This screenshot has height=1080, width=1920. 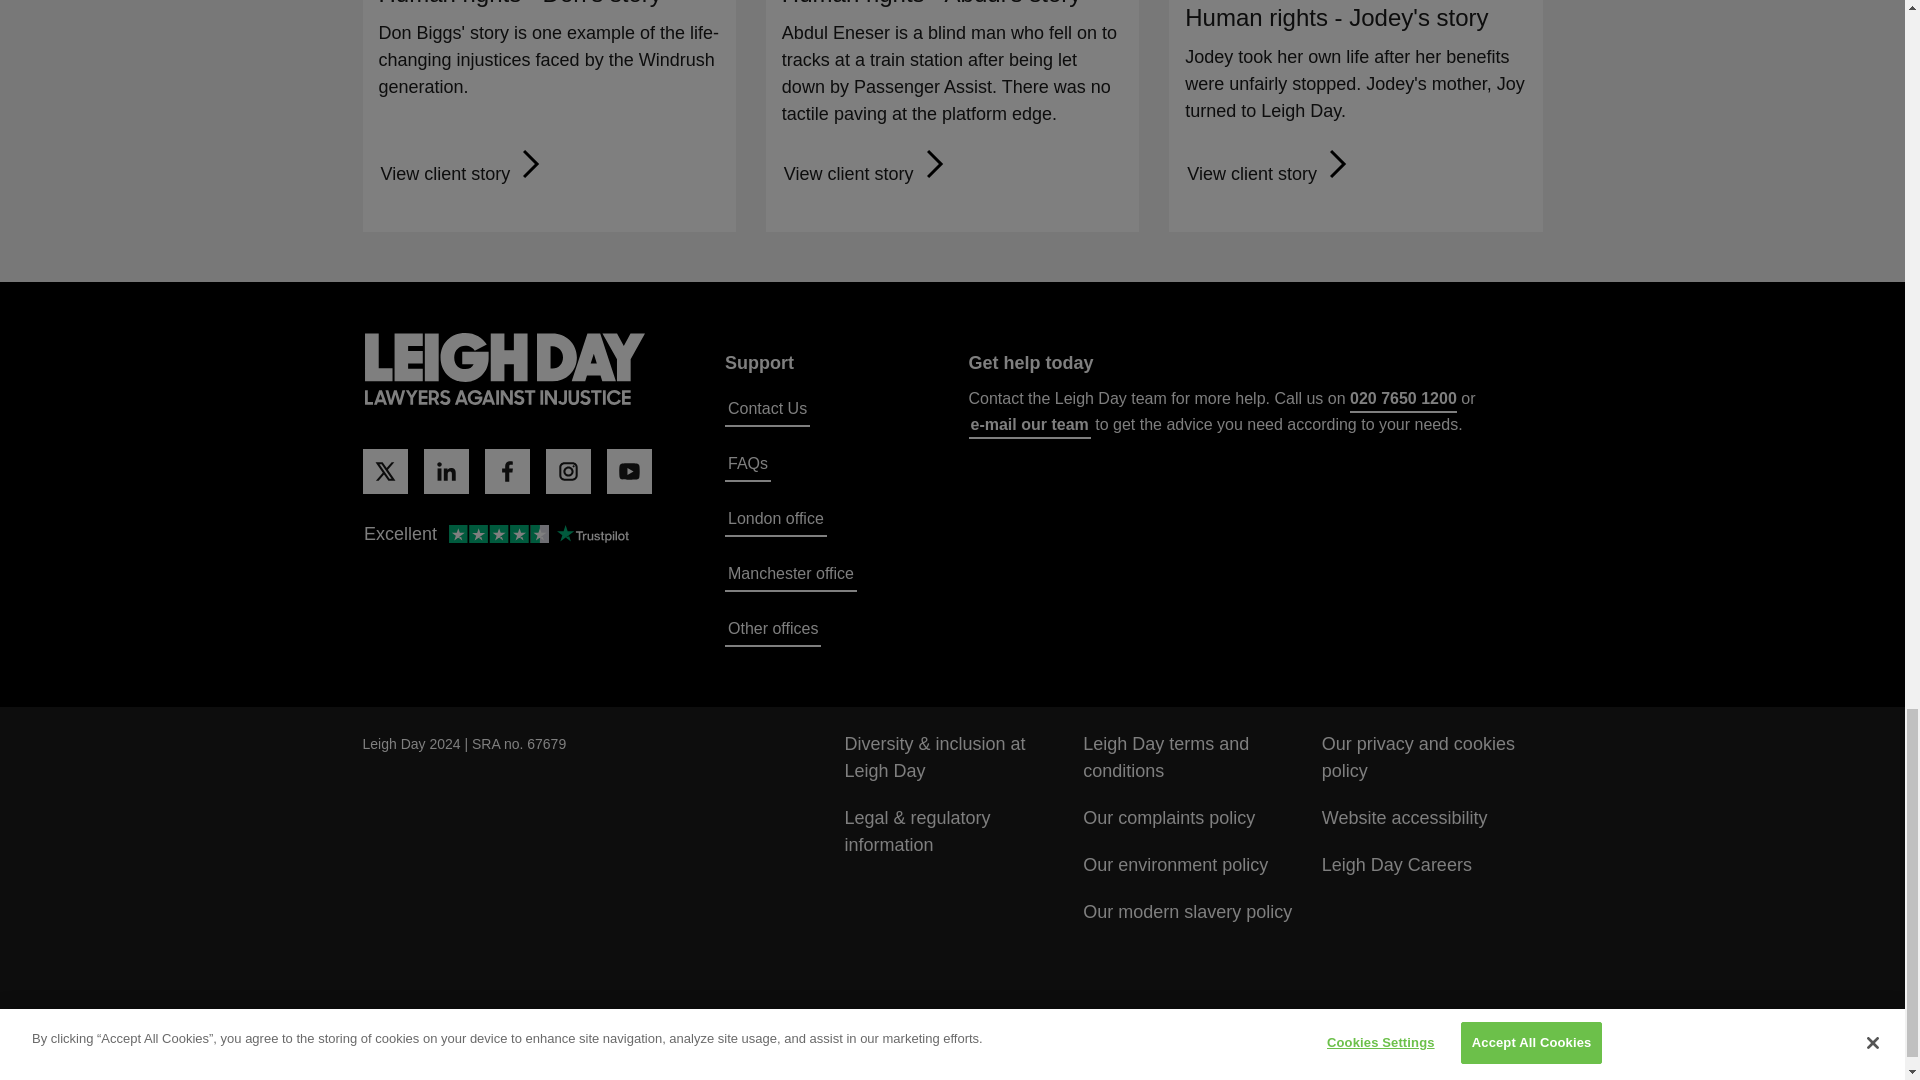 I want to click on View Human rights - Don's story, so click(x=464, y=174).